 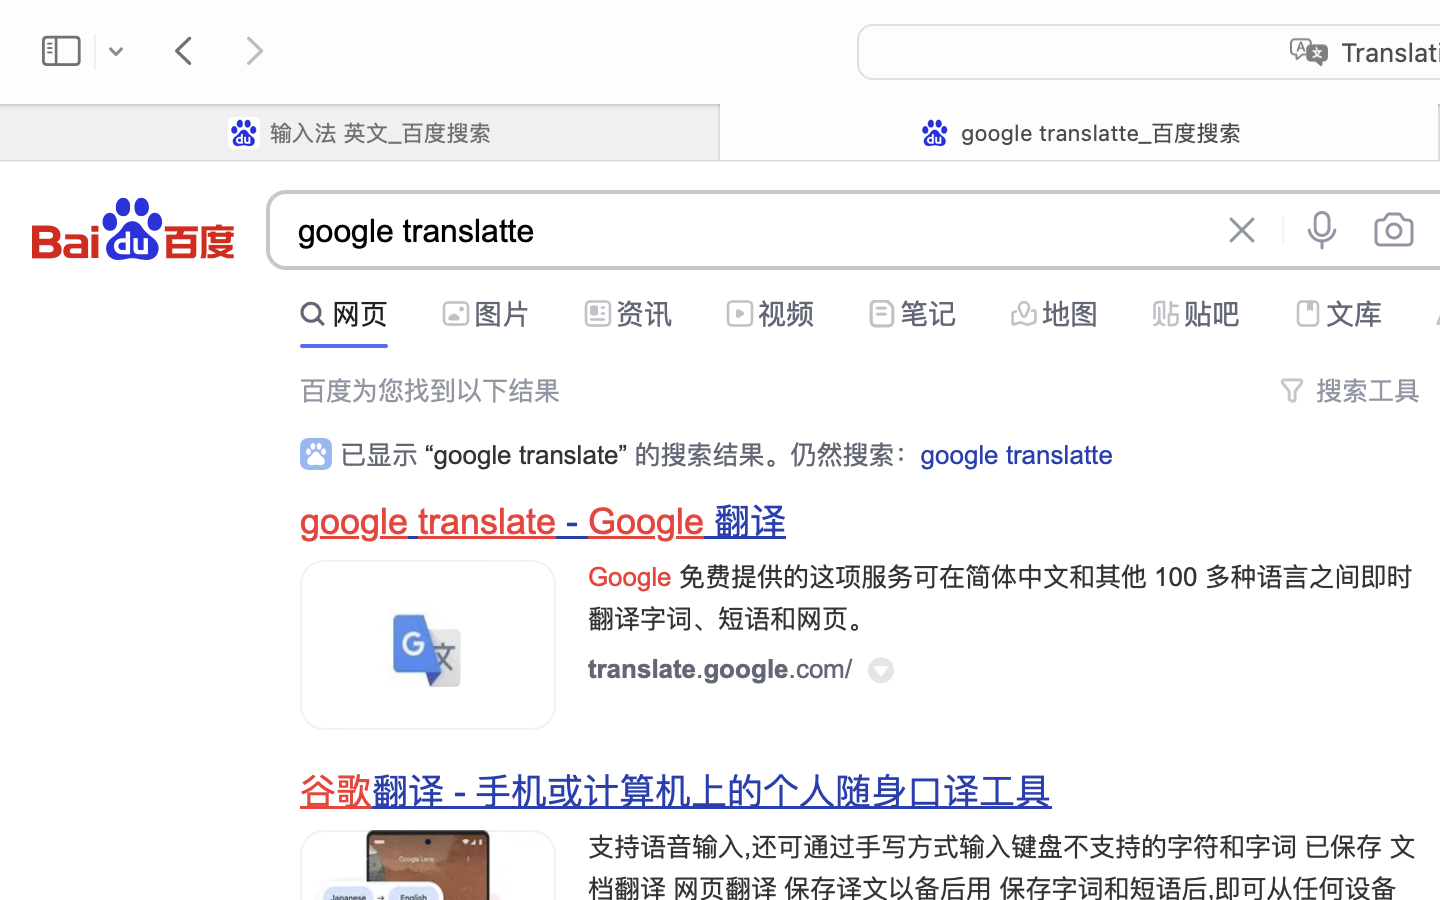 What do you see at coordinates (336, 792) in the screenshot?
I see `谷歌` at bounding box center [336, 792].